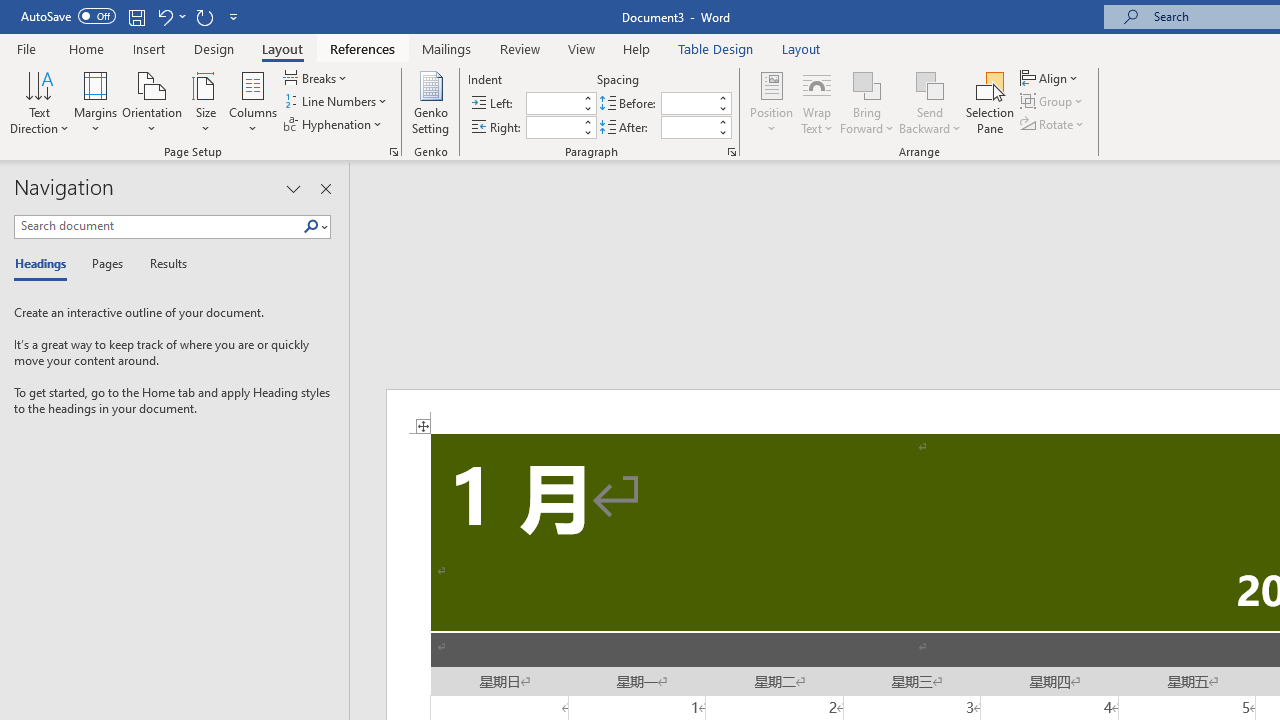 The width and height of the screenshot is (1280, 720). What do you see at coordinates (990, 102) in the screenshot?
I see `Selection Pane...` at bounding box center [990, 102].